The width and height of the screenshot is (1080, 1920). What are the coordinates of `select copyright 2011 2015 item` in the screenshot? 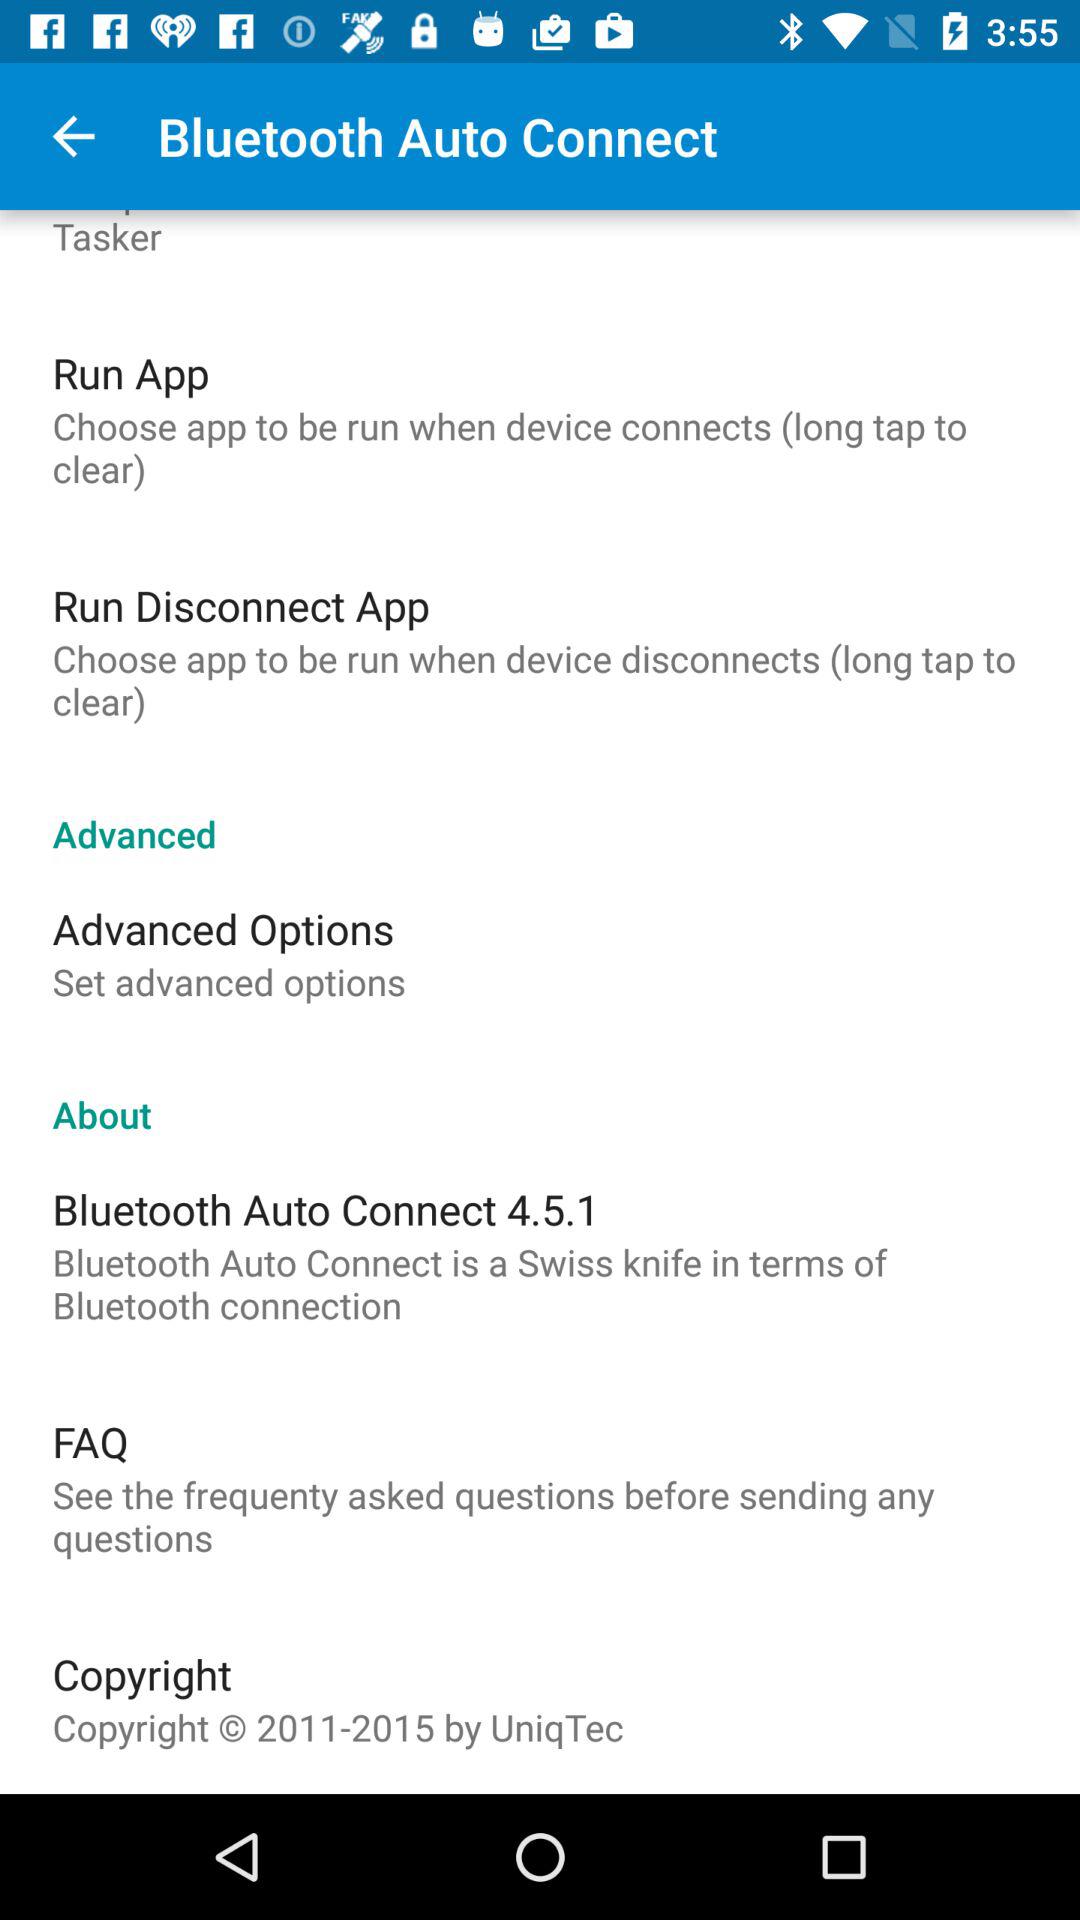 It's located at (338, 1727).